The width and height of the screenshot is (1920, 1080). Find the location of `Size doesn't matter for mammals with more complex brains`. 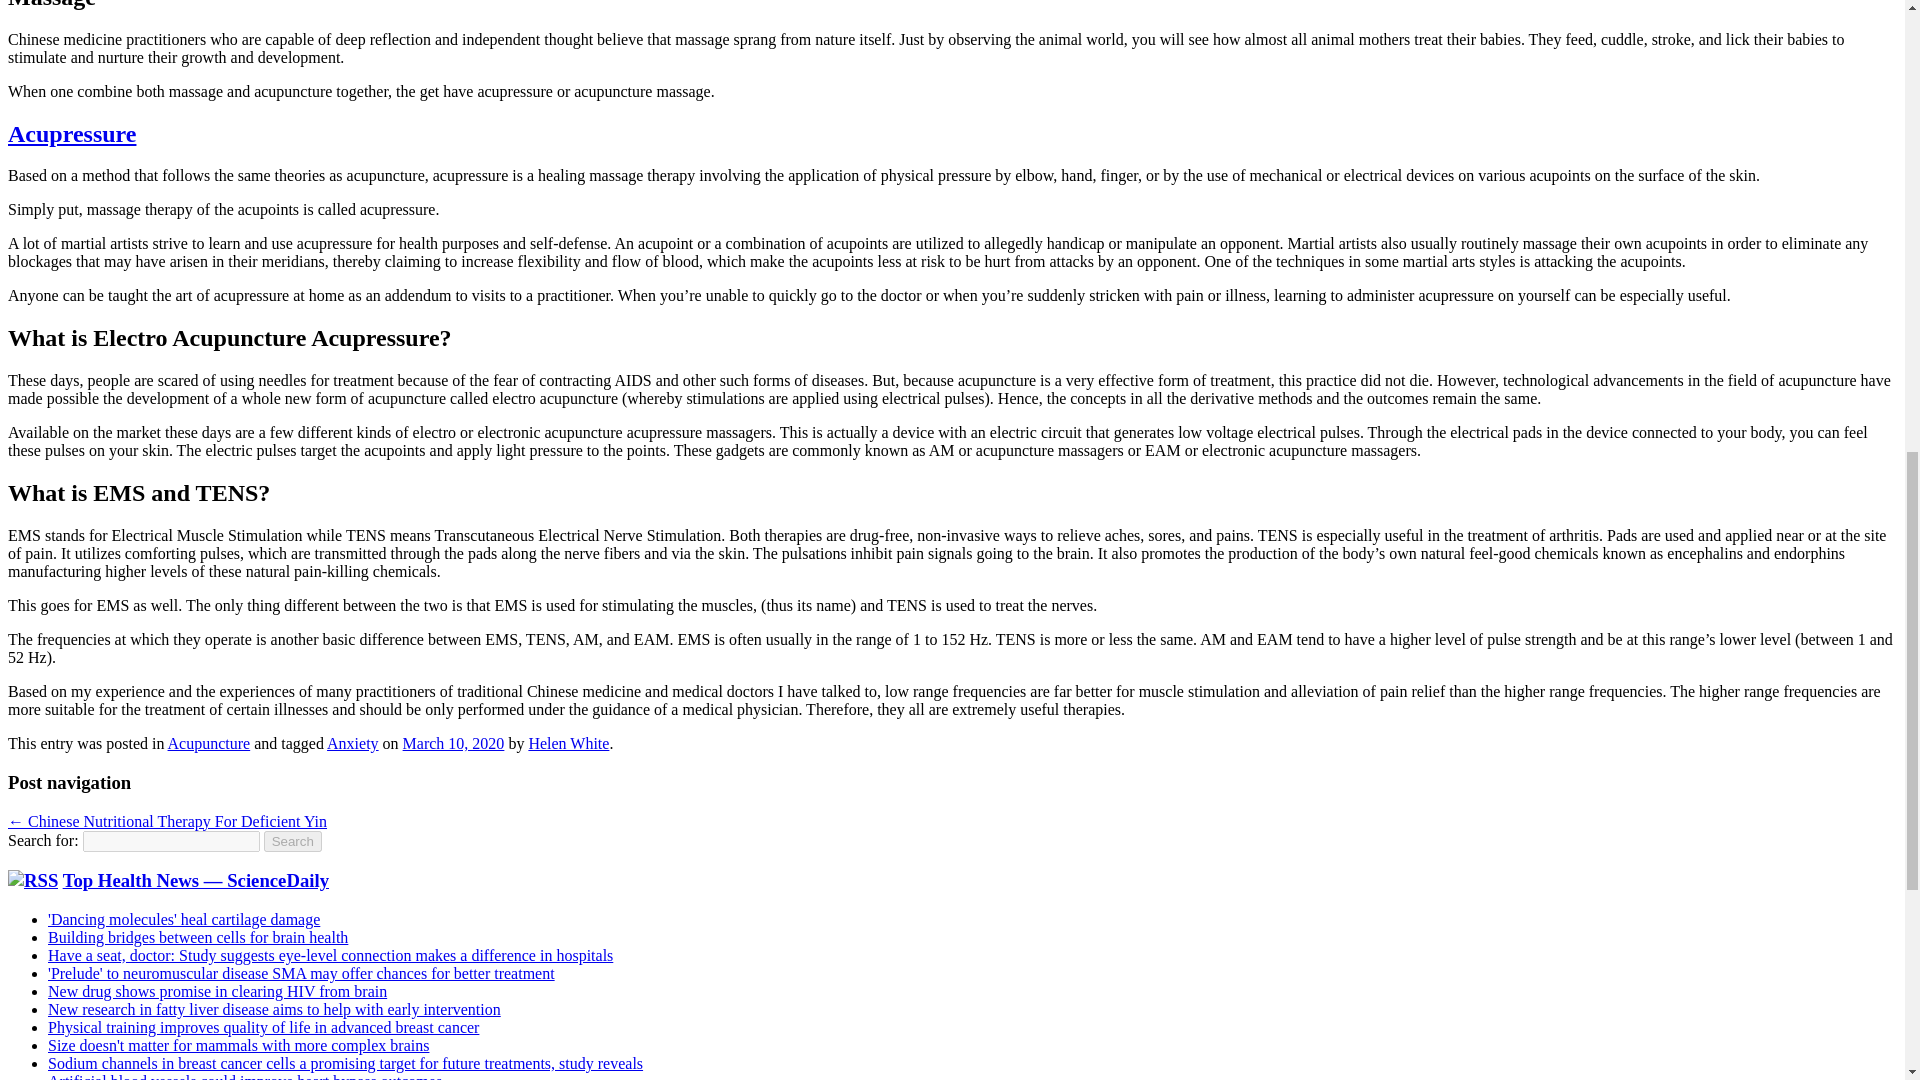

Size doesn't matter for mammals with more complex brains is located at coordinates (238, 1045).